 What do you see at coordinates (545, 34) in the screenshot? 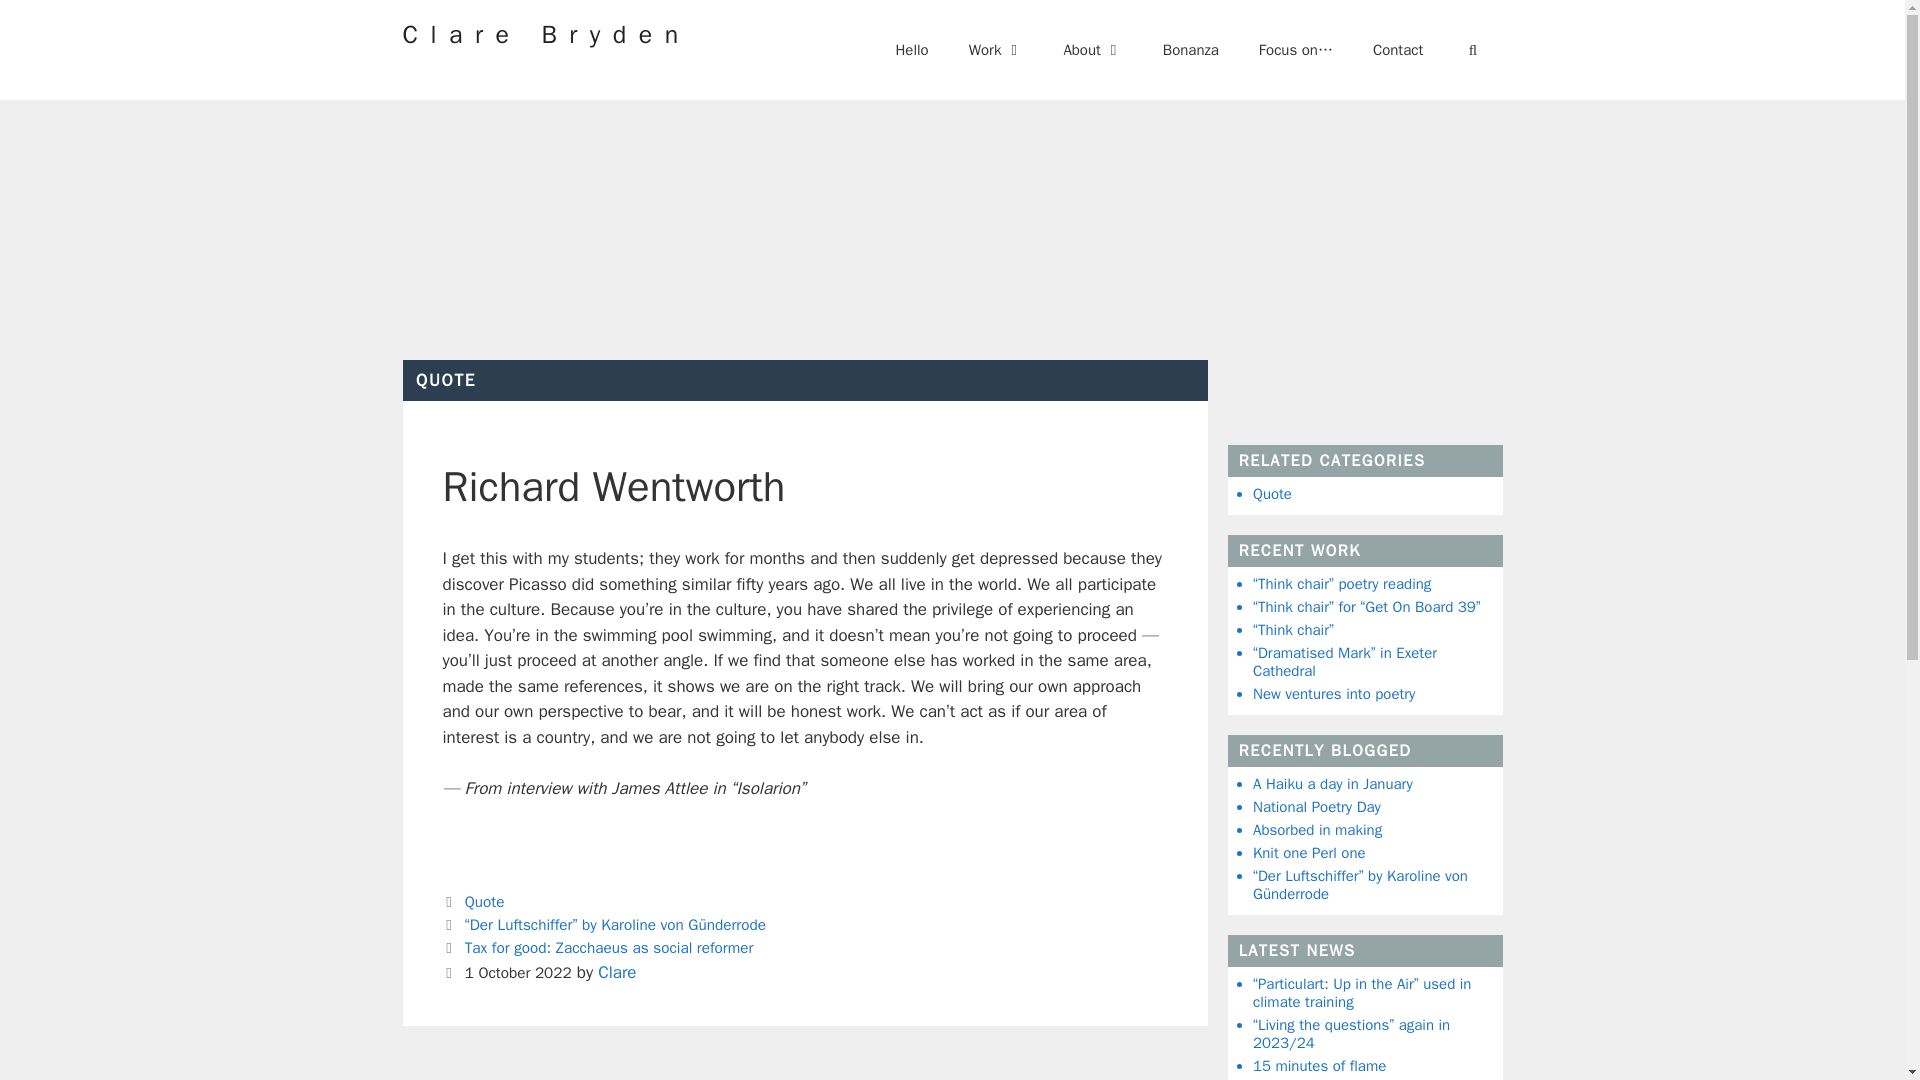
I see `Clare Bryden` at bounding box center [545, 34].